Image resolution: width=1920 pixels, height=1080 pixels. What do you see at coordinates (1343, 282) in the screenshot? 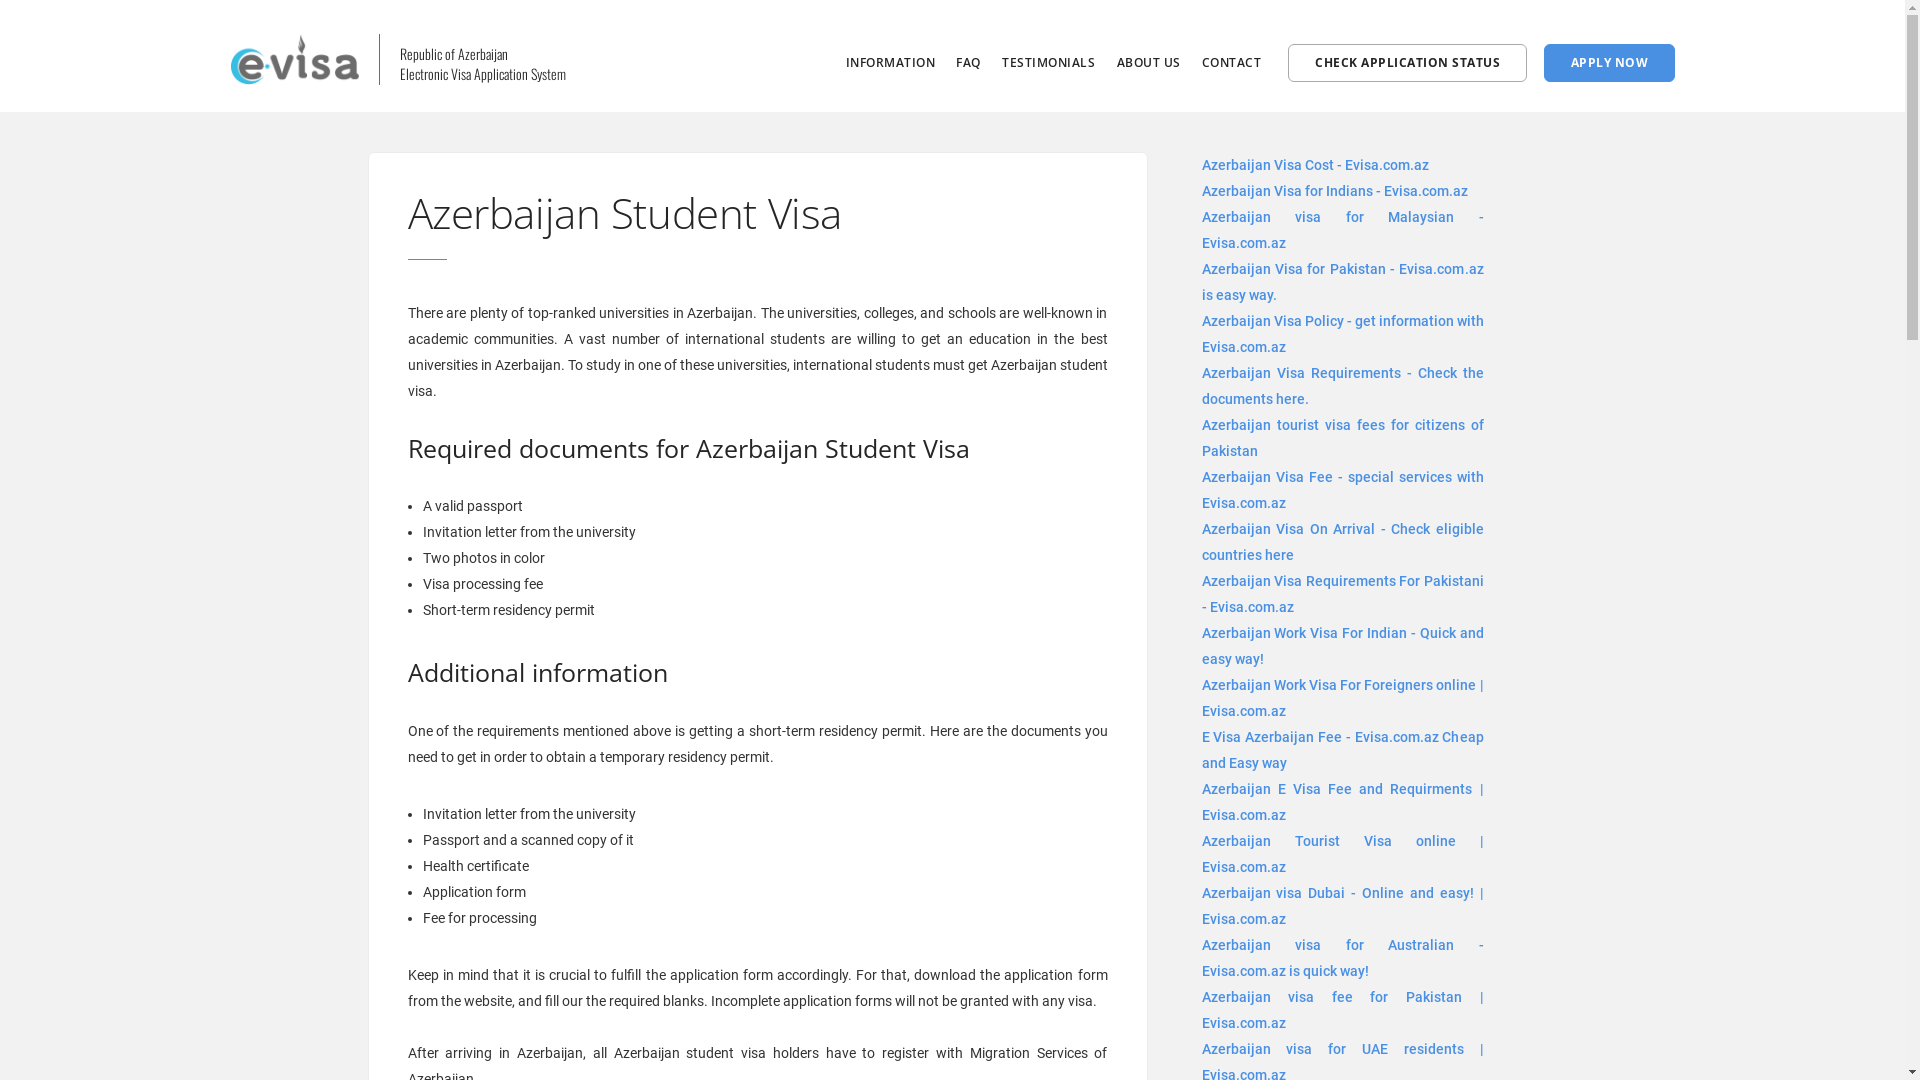
I see `Azerbaijan Visa for Pakistan - Evisa.com.az is easy way.` at bounding box center [1343, 282].